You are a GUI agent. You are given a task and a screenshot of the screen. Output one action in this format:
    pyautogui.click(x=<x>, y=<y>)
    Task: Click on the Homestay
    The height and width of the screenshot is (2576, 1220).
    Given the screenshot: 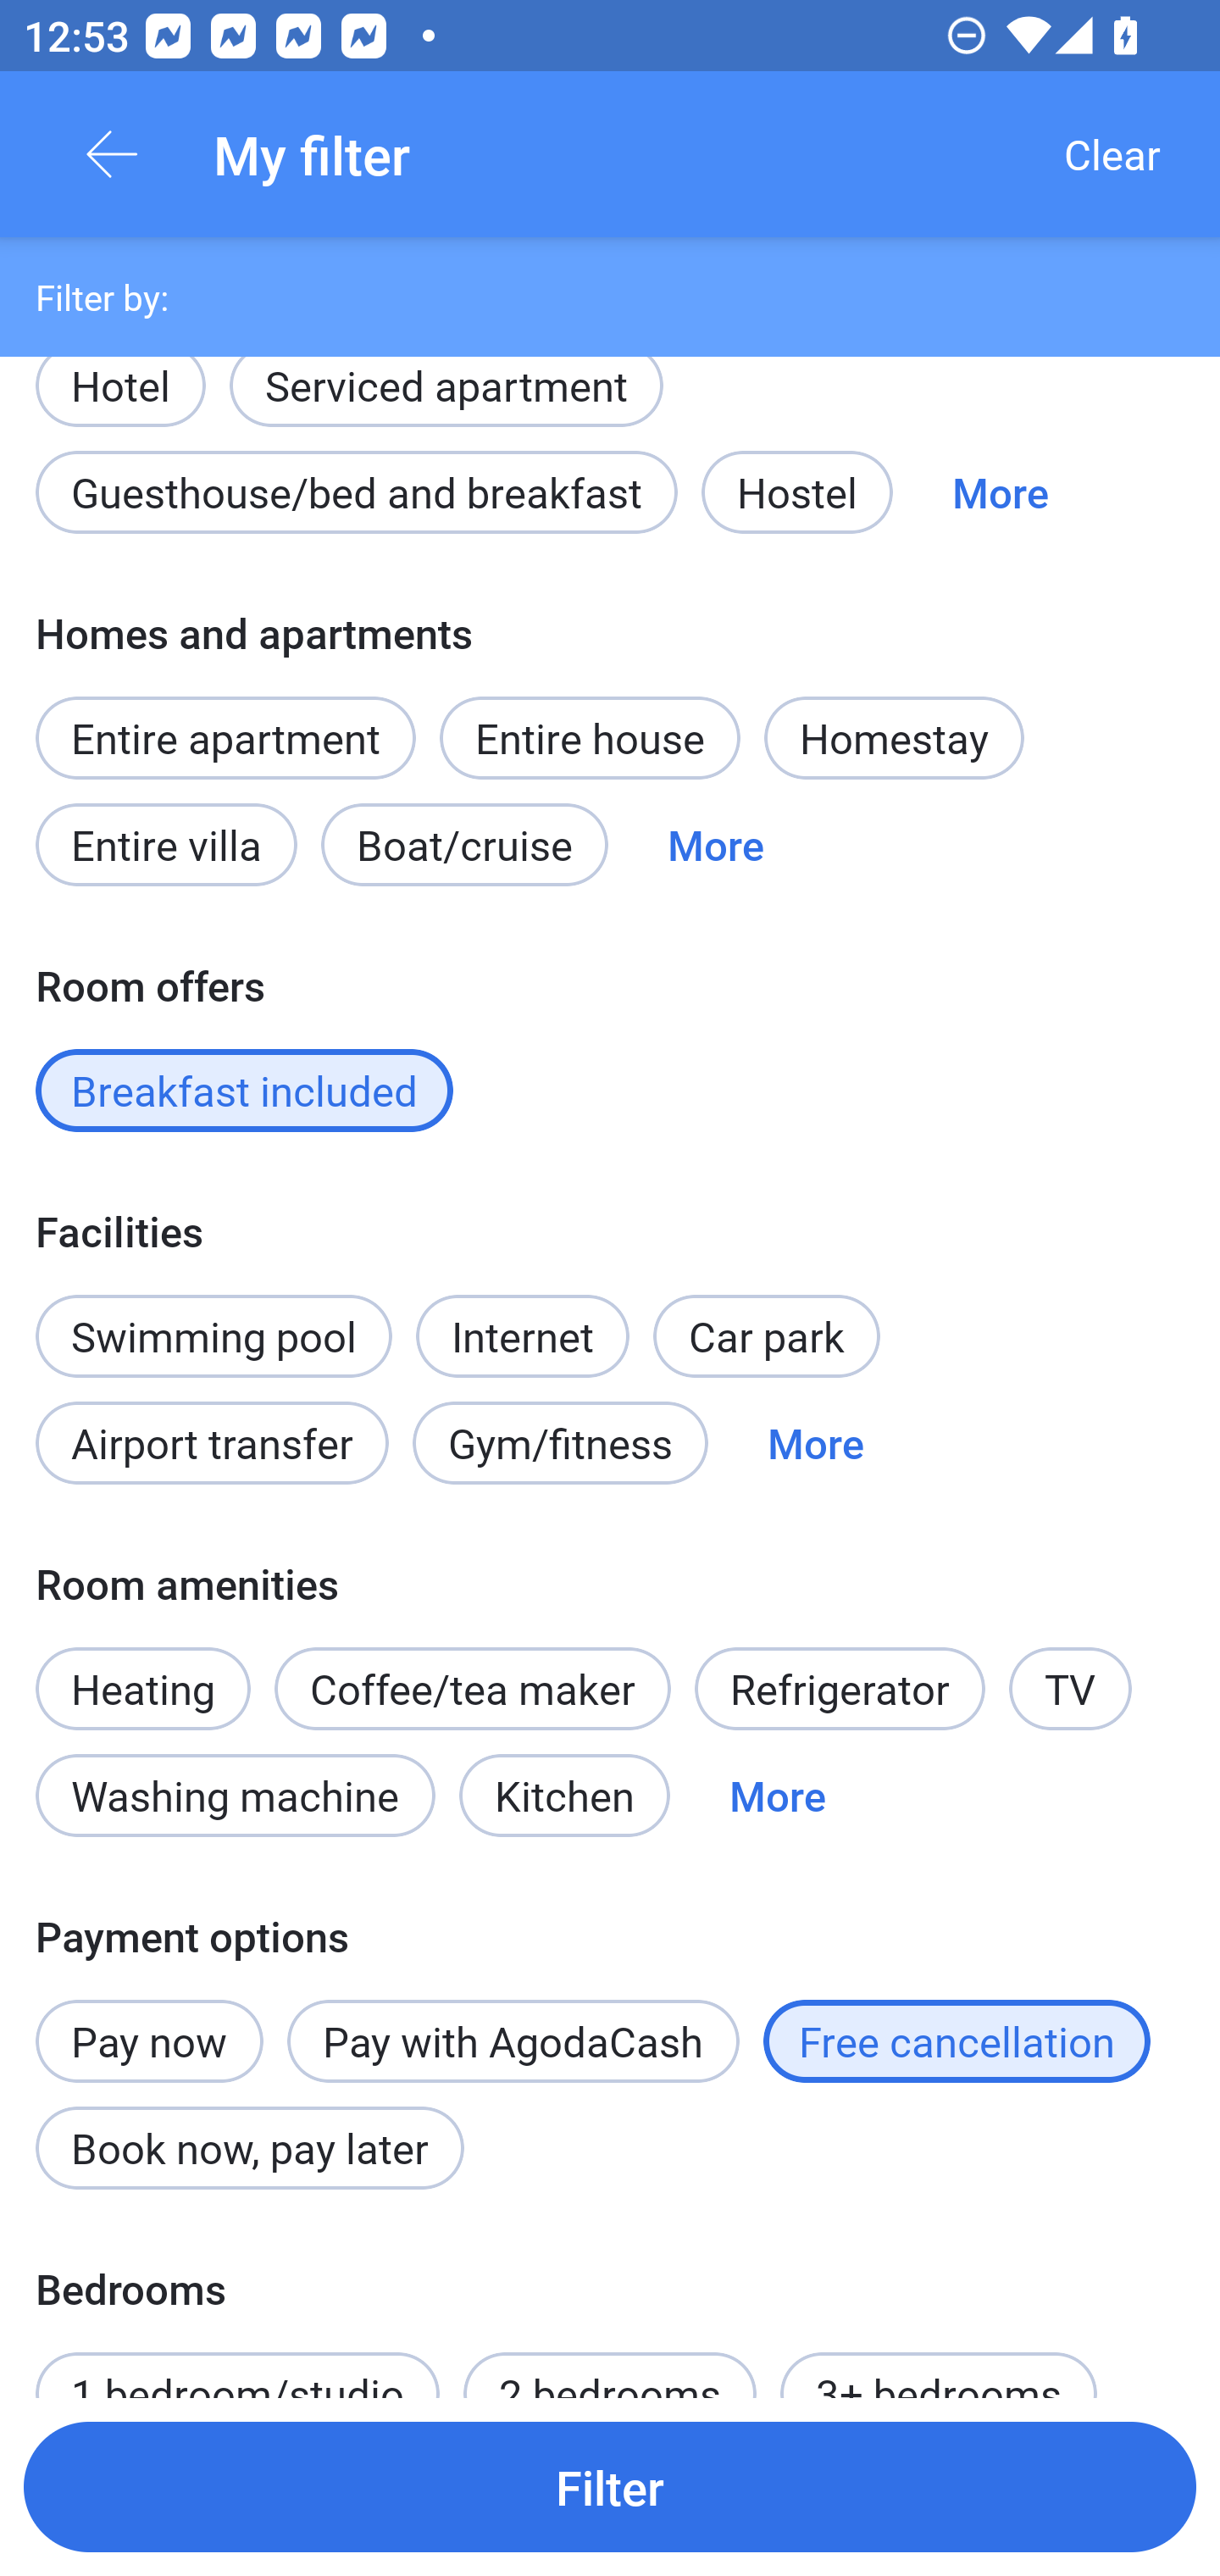 What is the action you would take?
    pyautogui.click(x=894, y=737)
    